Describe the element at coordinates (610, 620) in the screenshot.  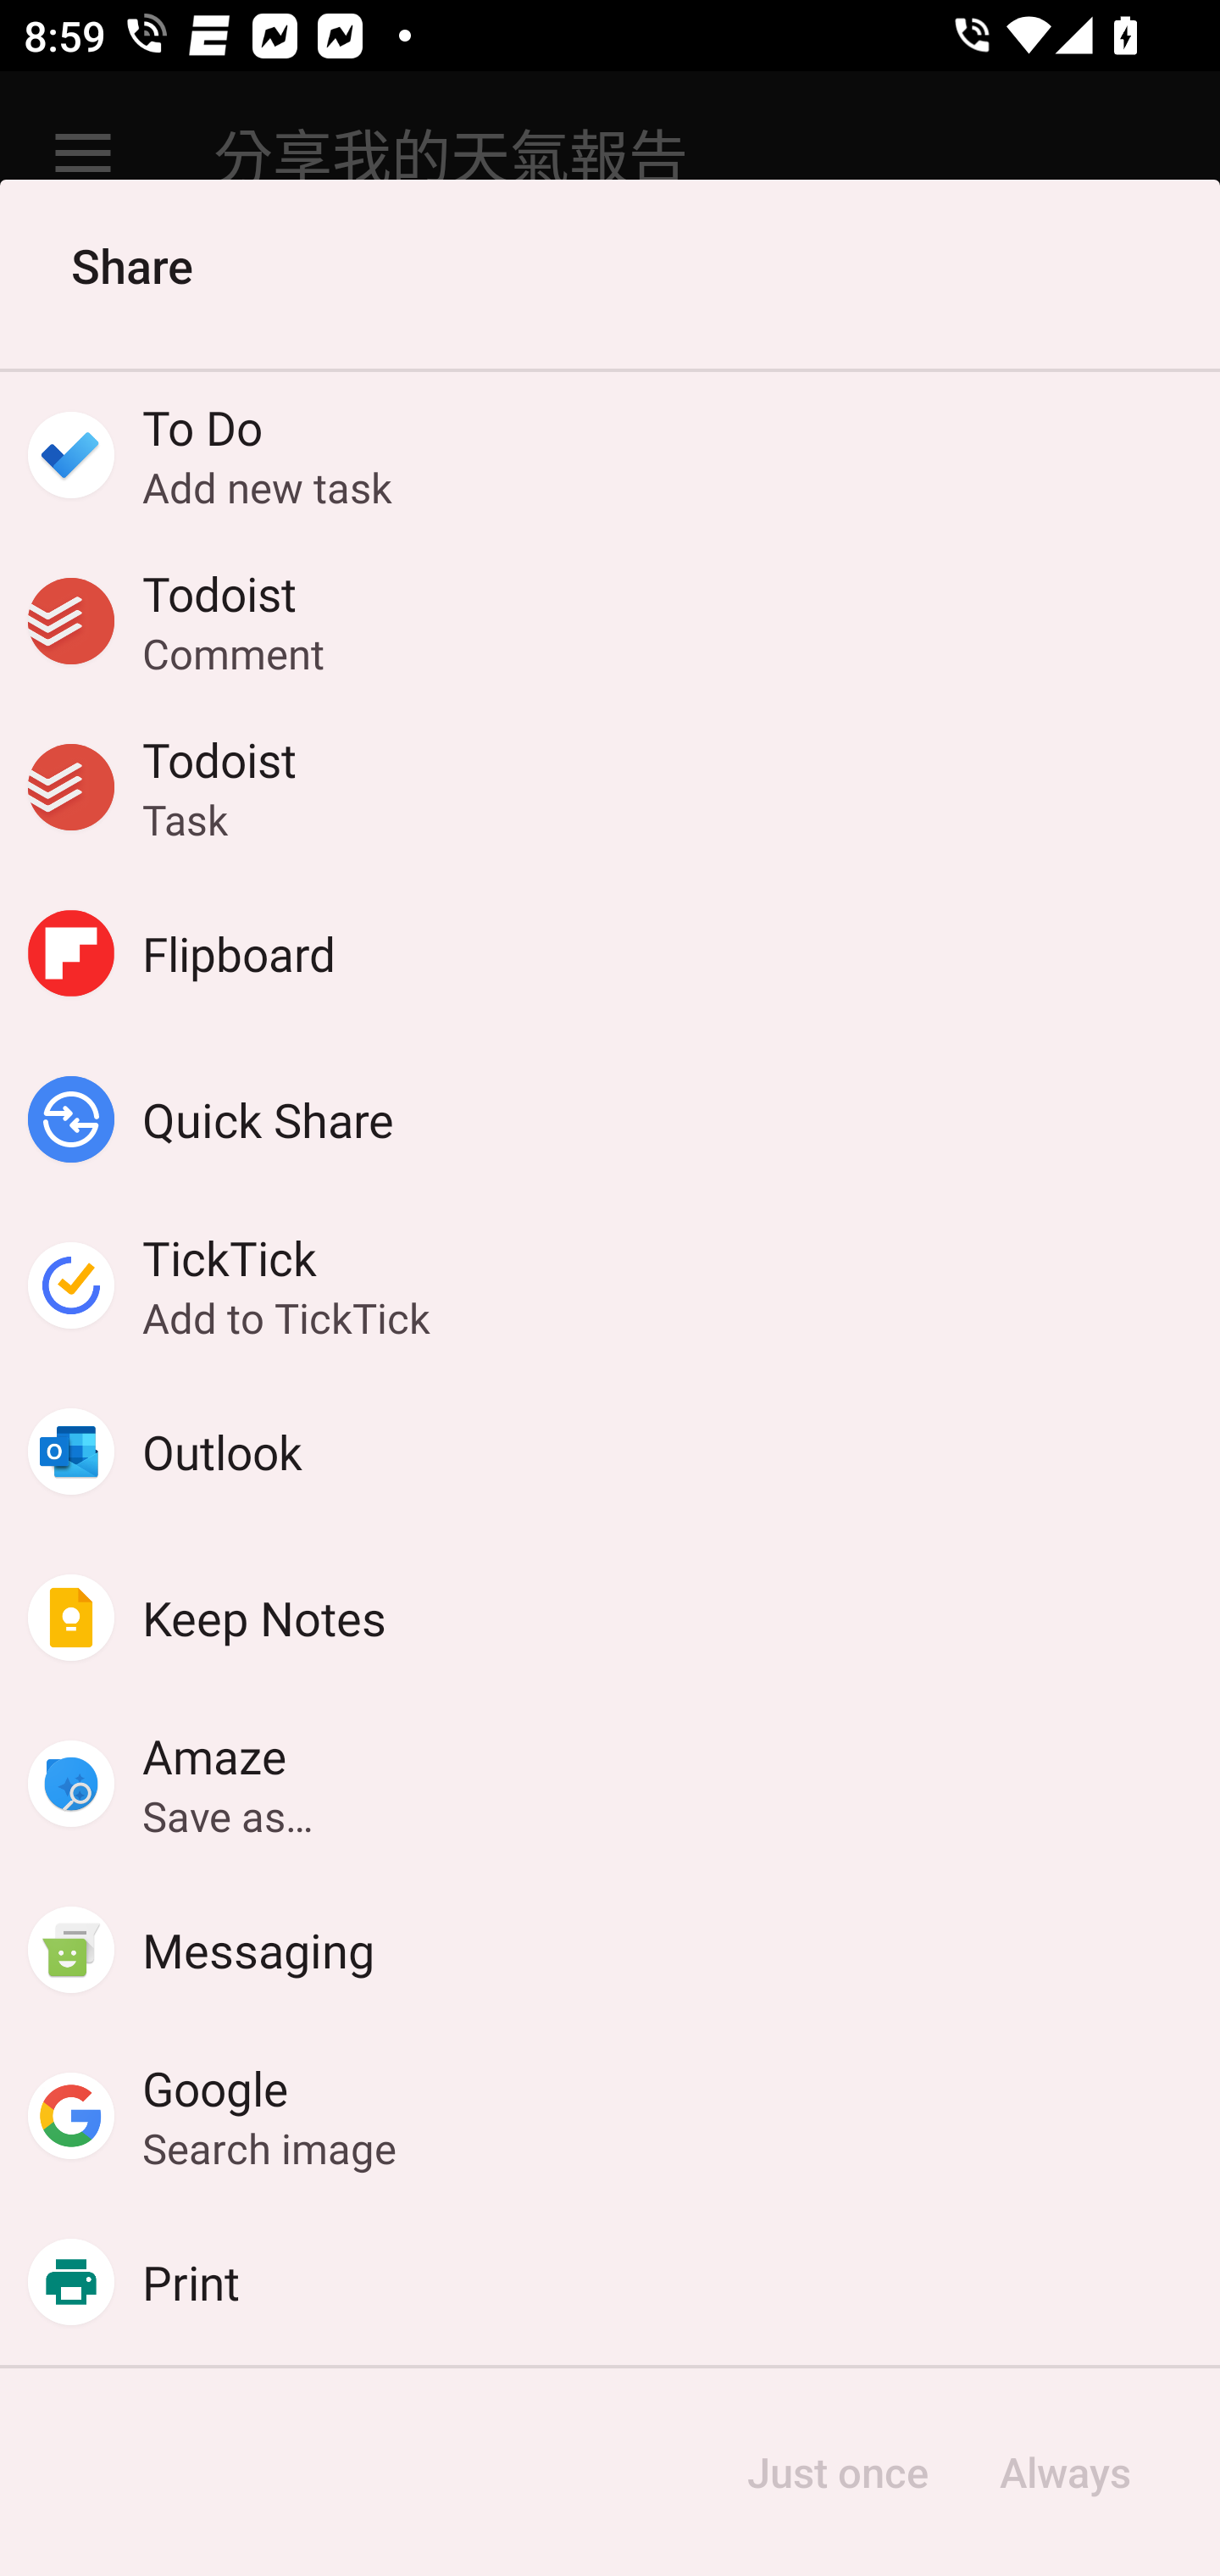
I see `Todoist Comment` at that location.